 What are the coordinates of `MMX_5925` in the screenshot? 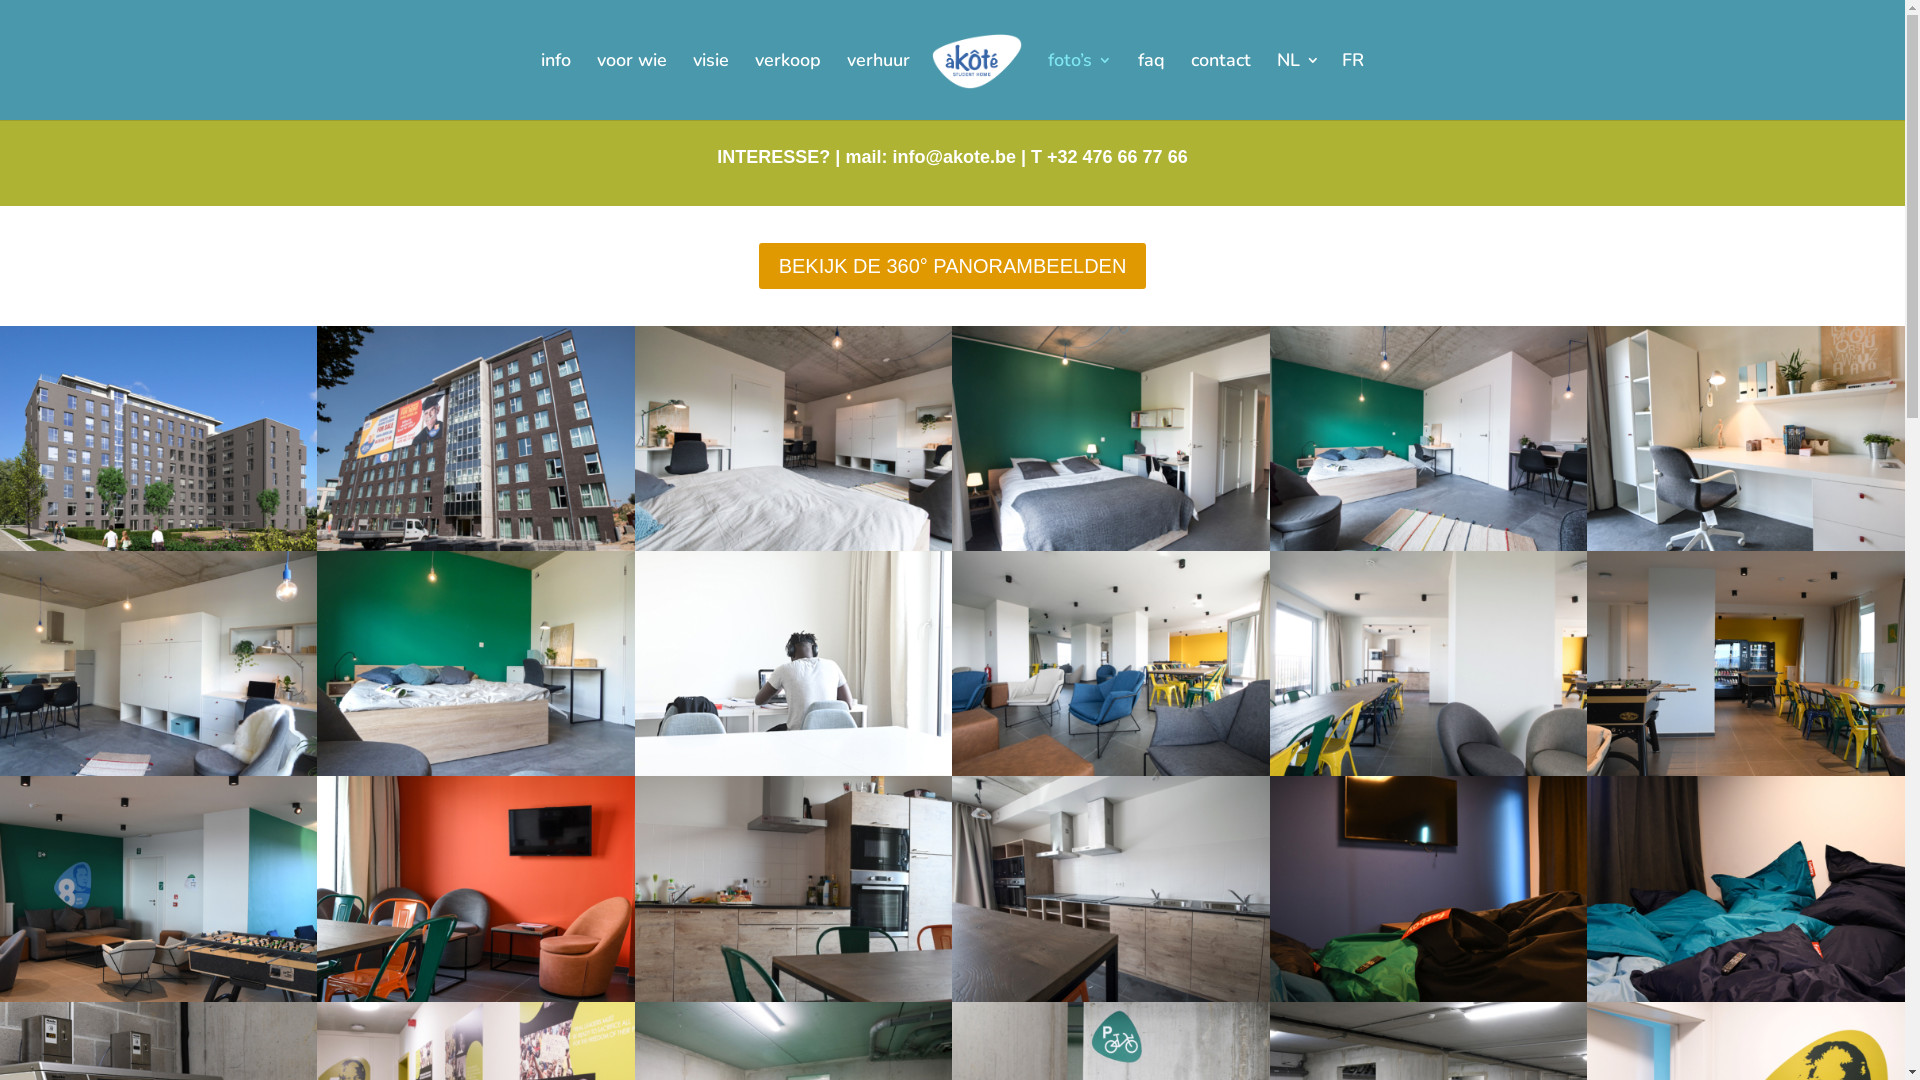 It's located at (1110, 997).